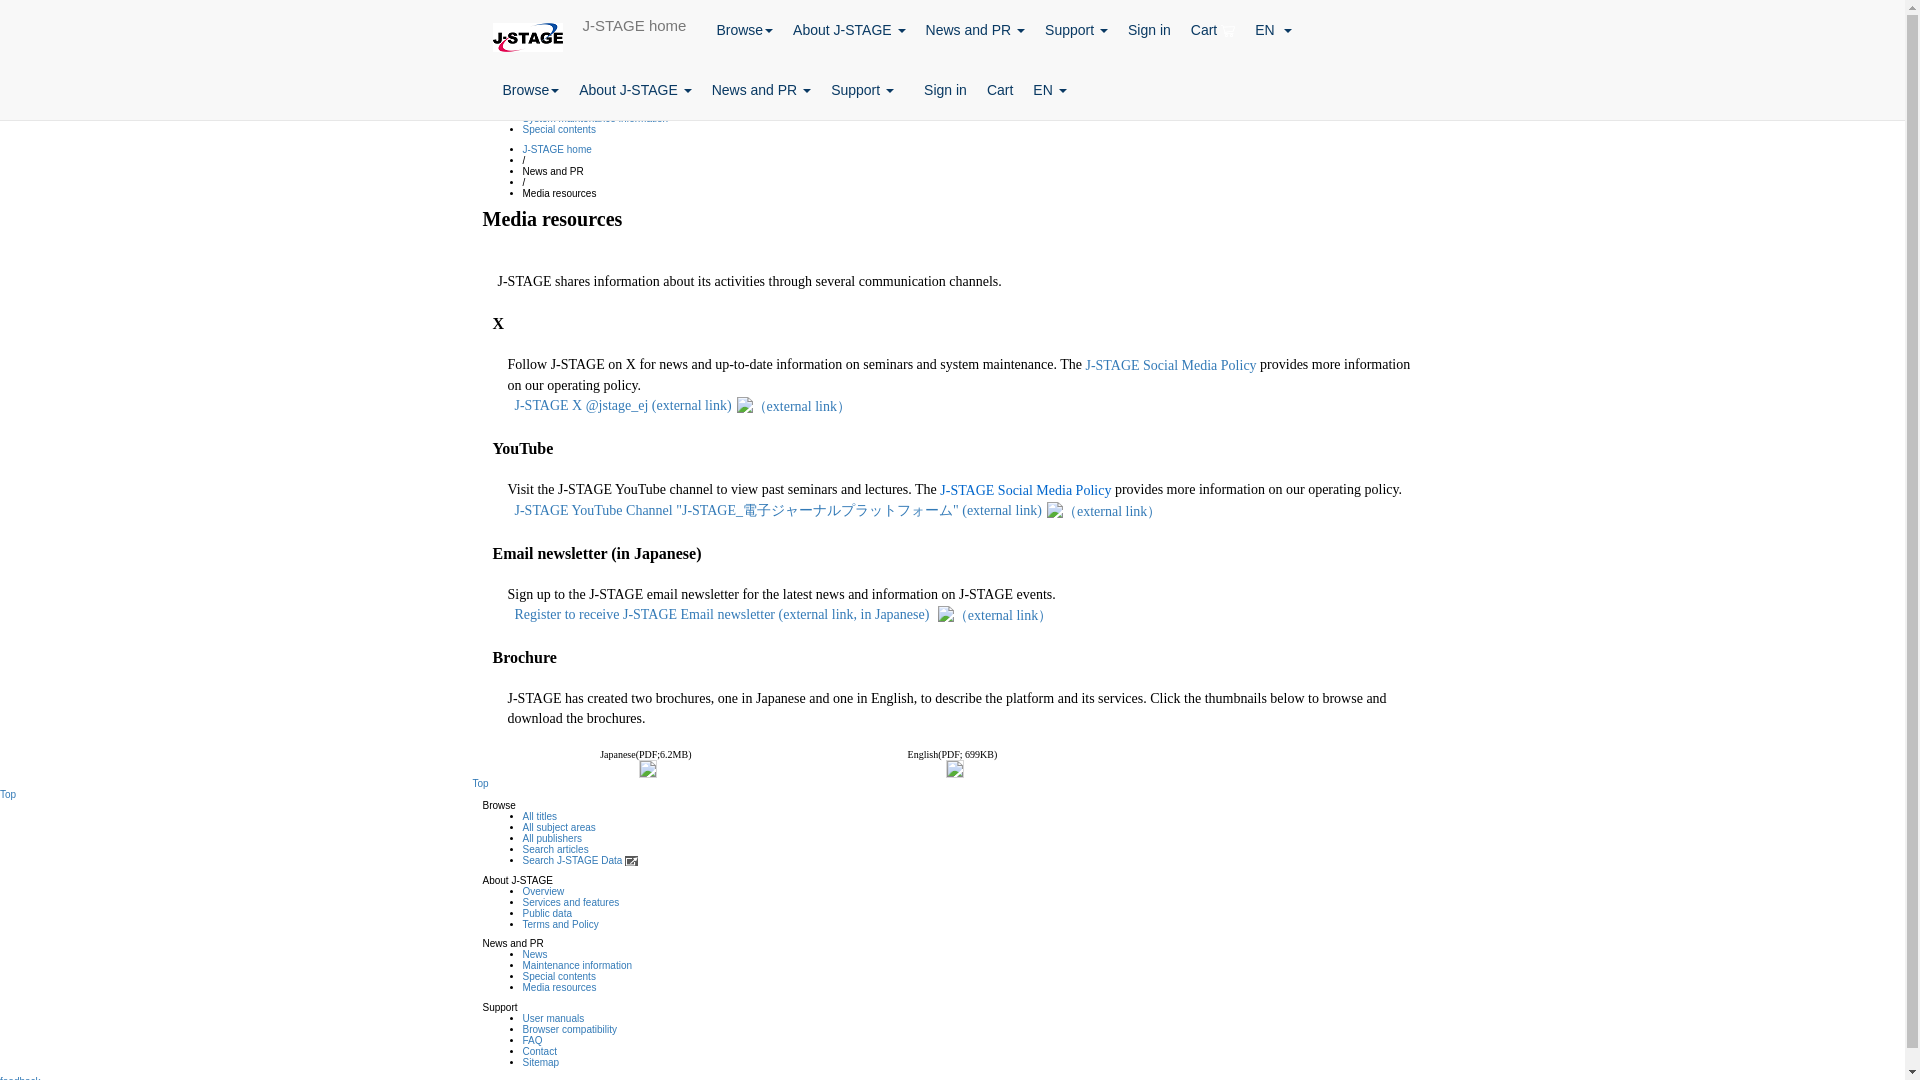 The image size is (1920, 1080). Describe the element at coordinates (530, 90) in the screenshot. I see `Browse` at that location.